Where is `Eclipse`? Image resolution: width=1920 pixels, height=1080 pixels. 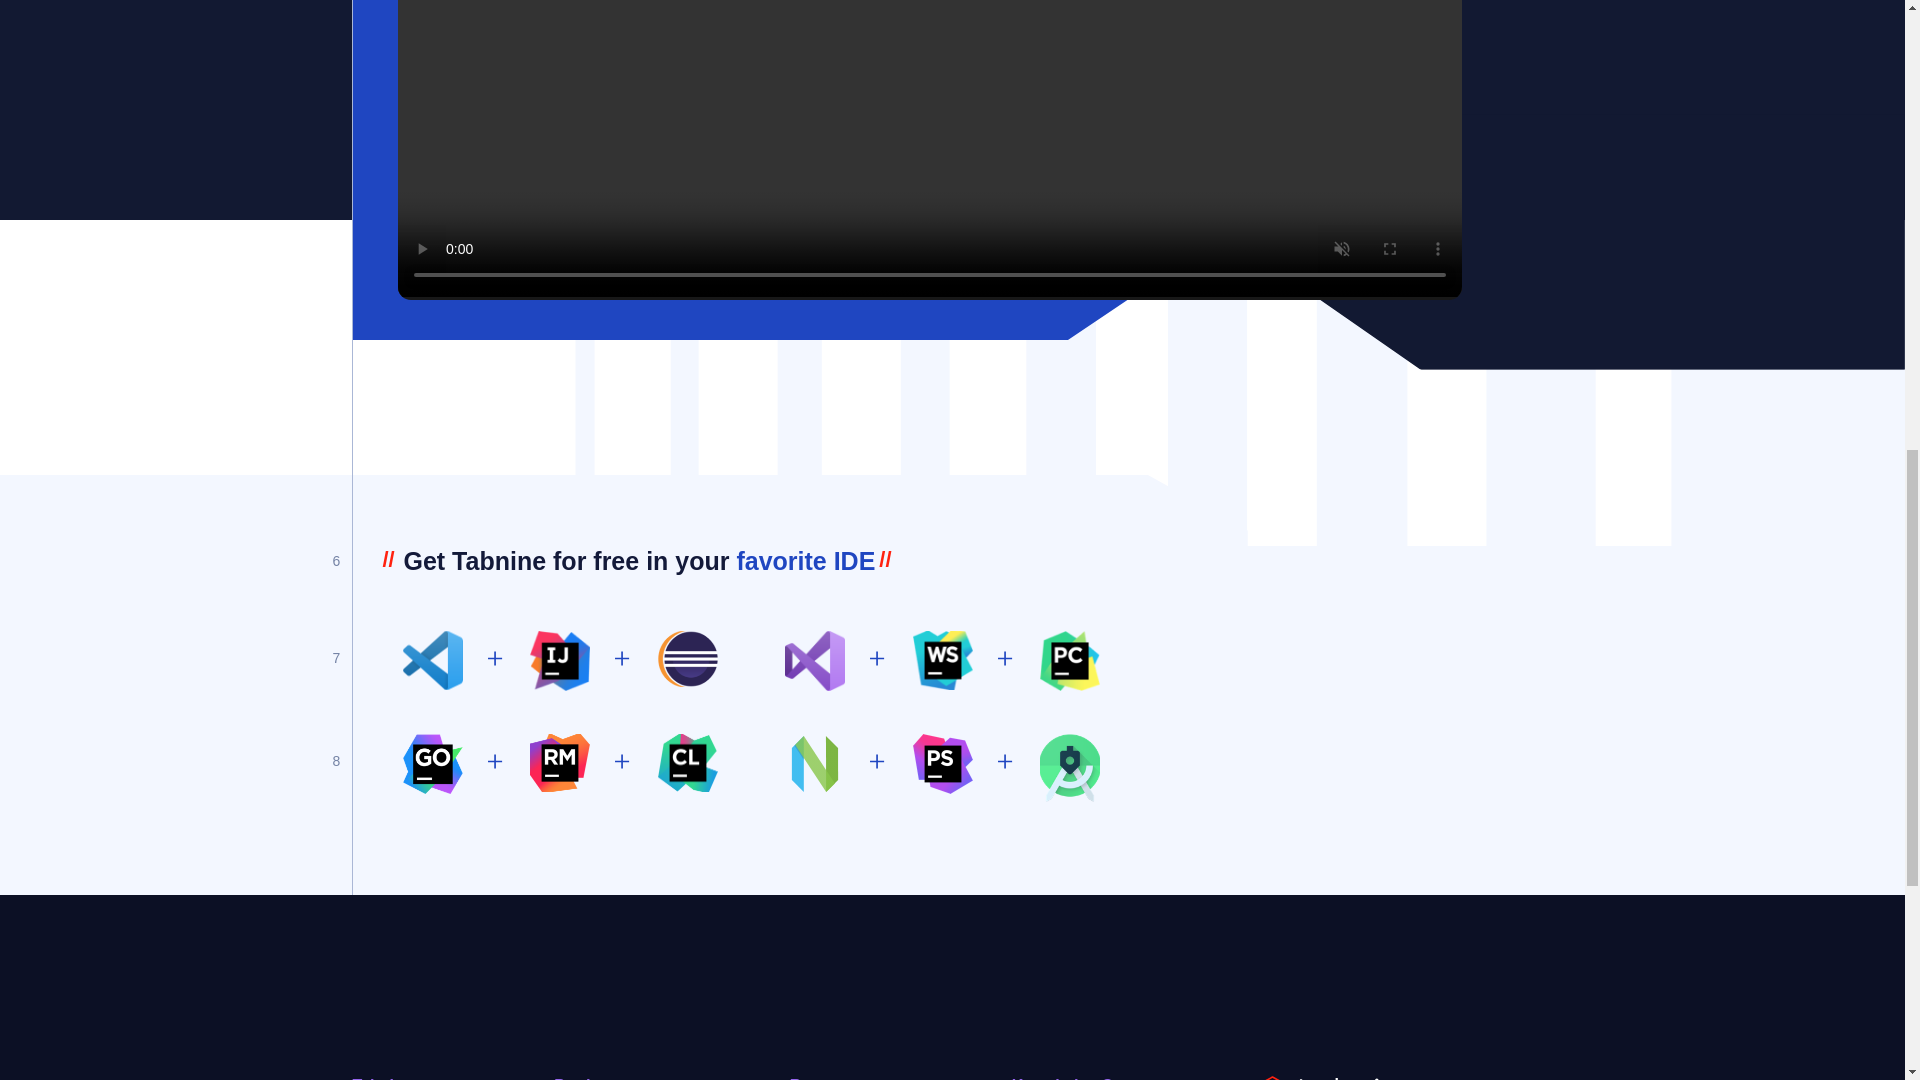 Eclipse is located at coordinates (688, 658).